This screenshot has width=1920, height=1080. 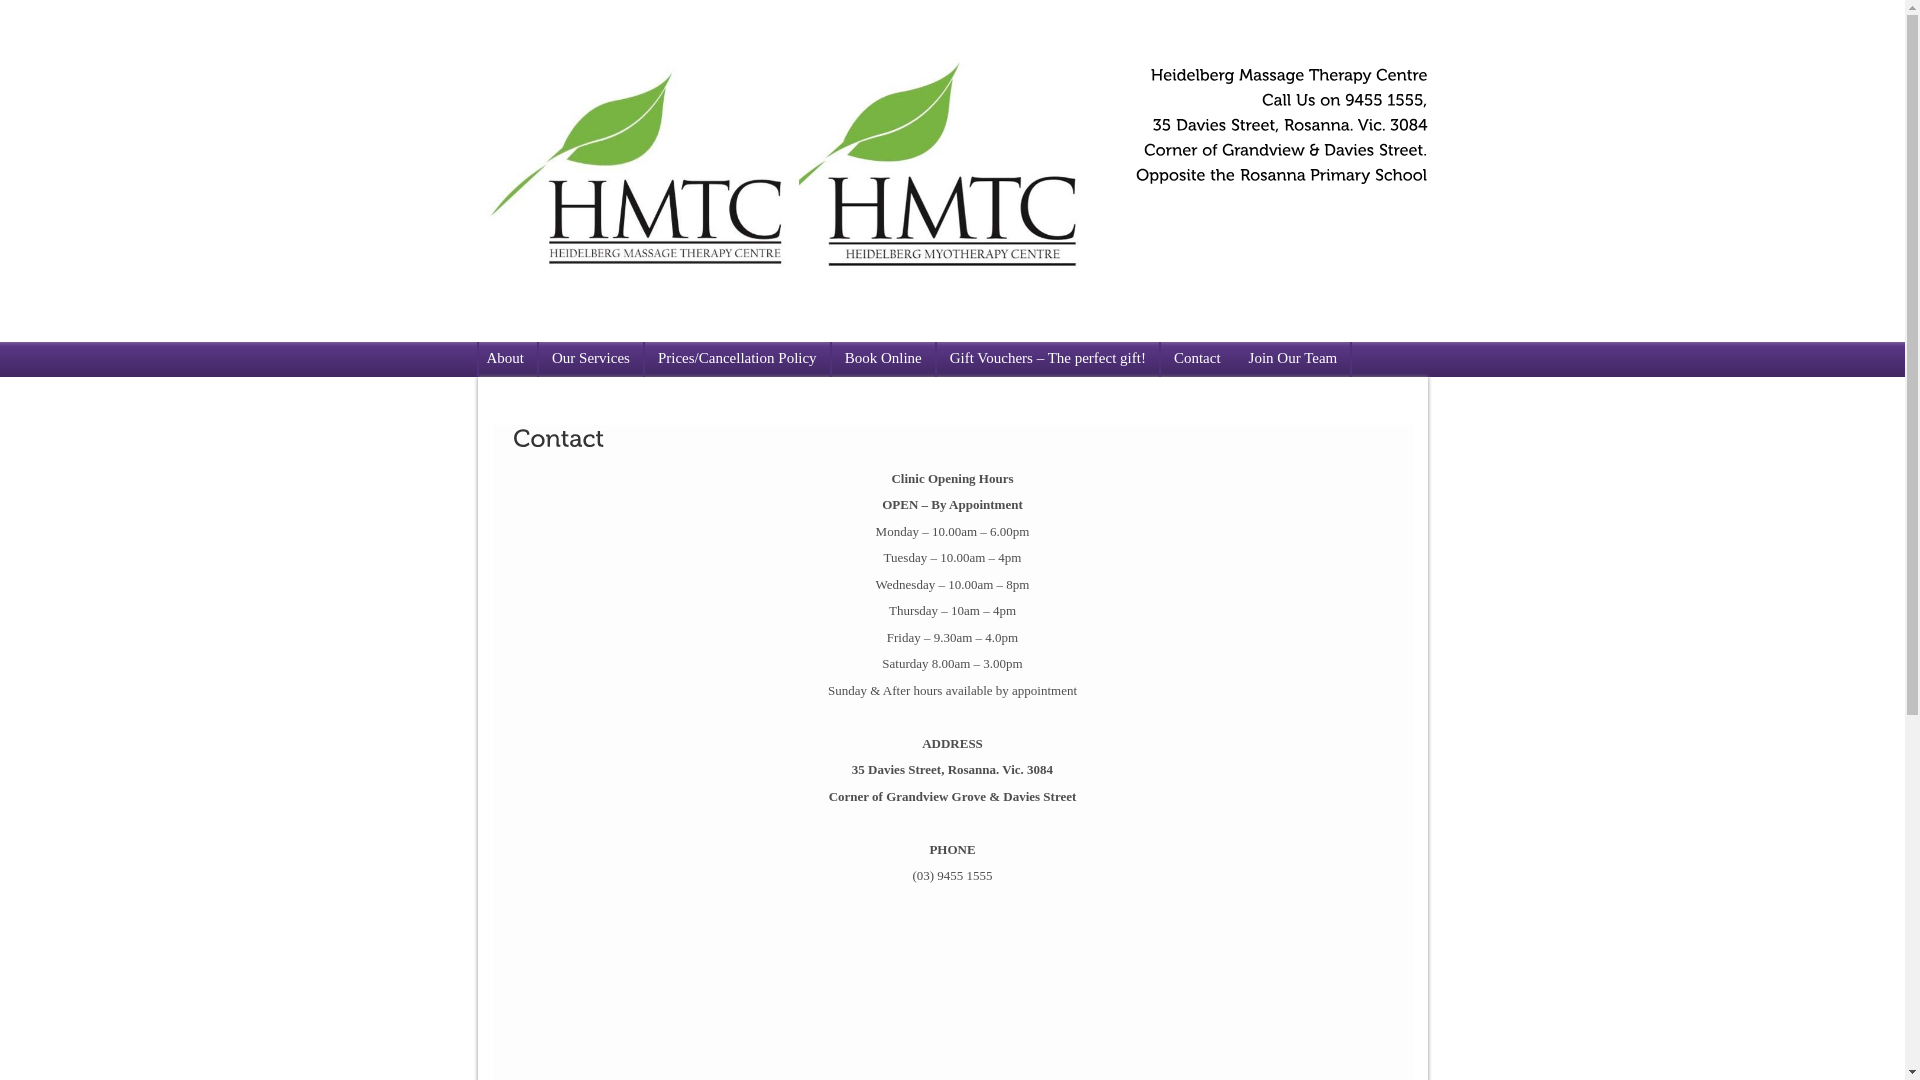 I want to click on Join Our Team, so click(x=1294, y=360).